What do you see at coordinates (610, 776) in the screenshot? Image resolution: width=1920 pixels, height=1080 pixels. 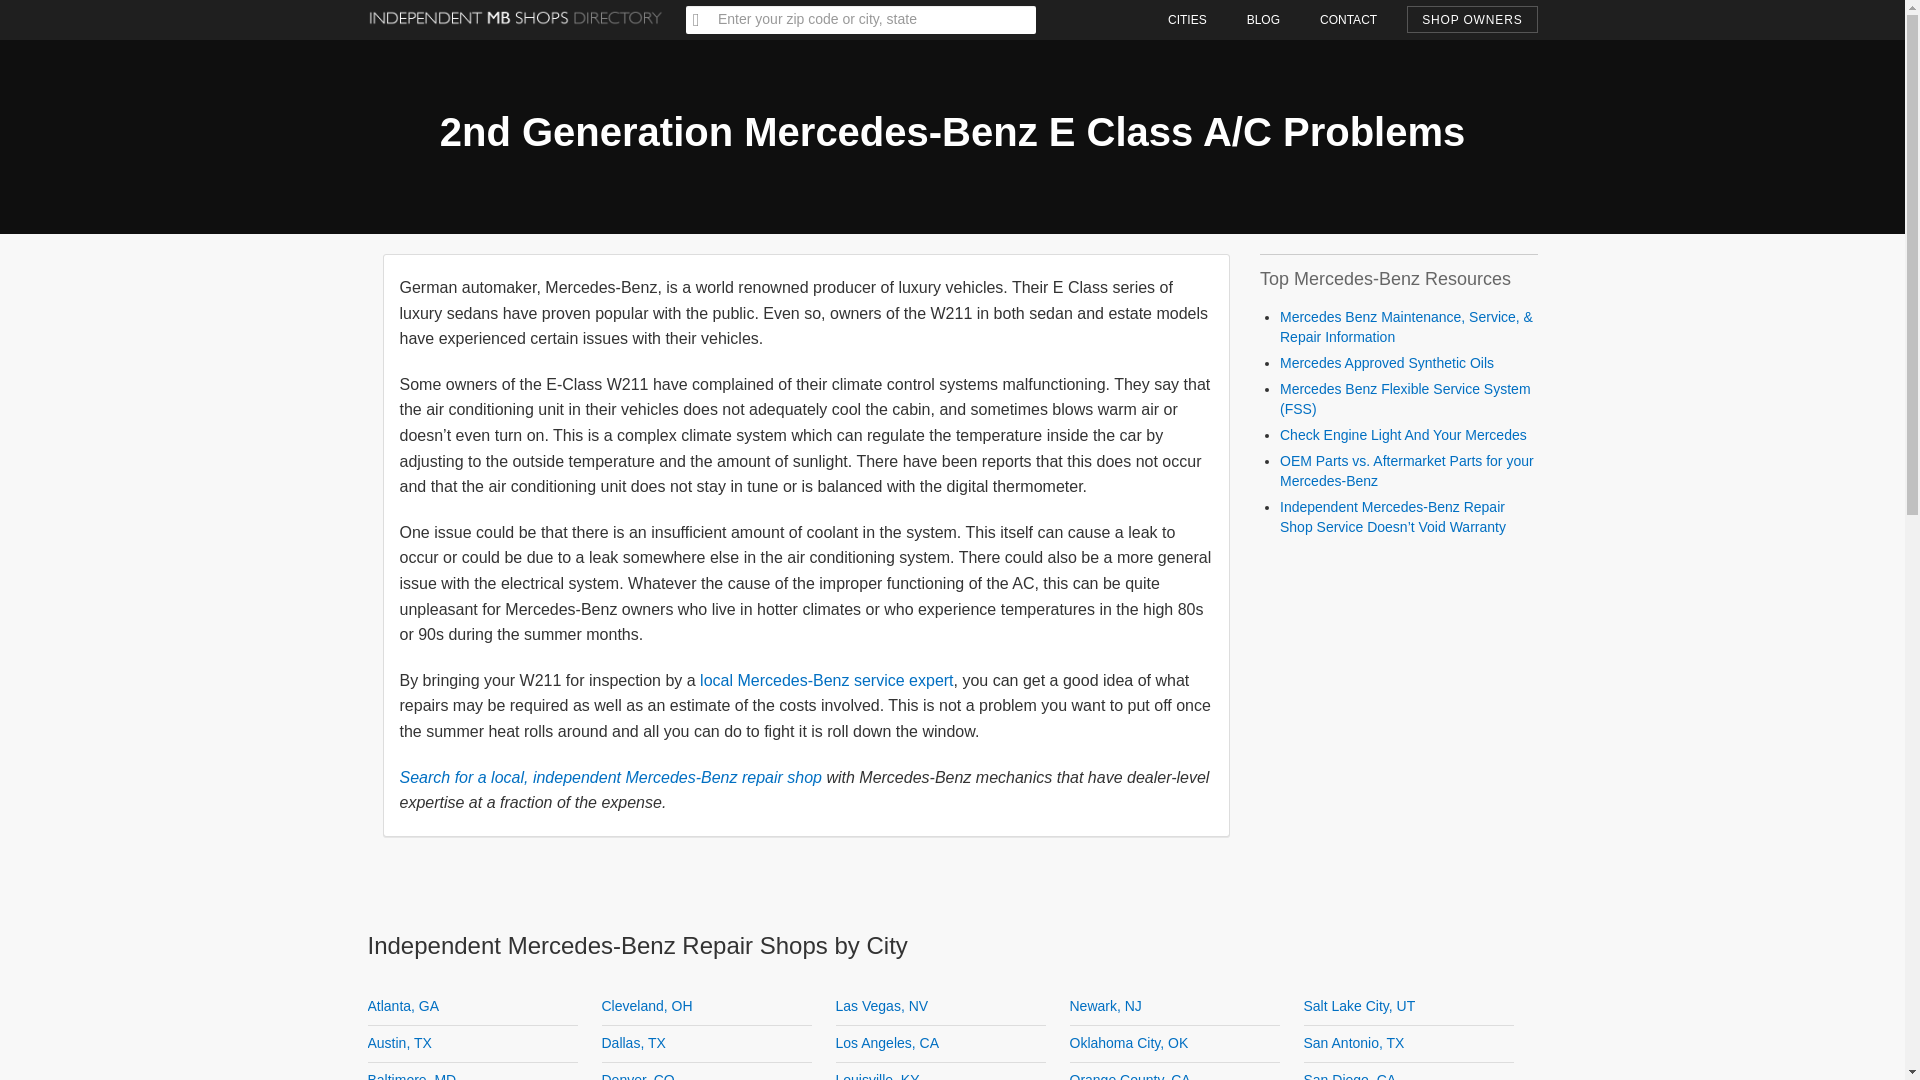 I see `Search for a local, independent Mercedes-Benz repair shop` at bounding box center [610, 776].